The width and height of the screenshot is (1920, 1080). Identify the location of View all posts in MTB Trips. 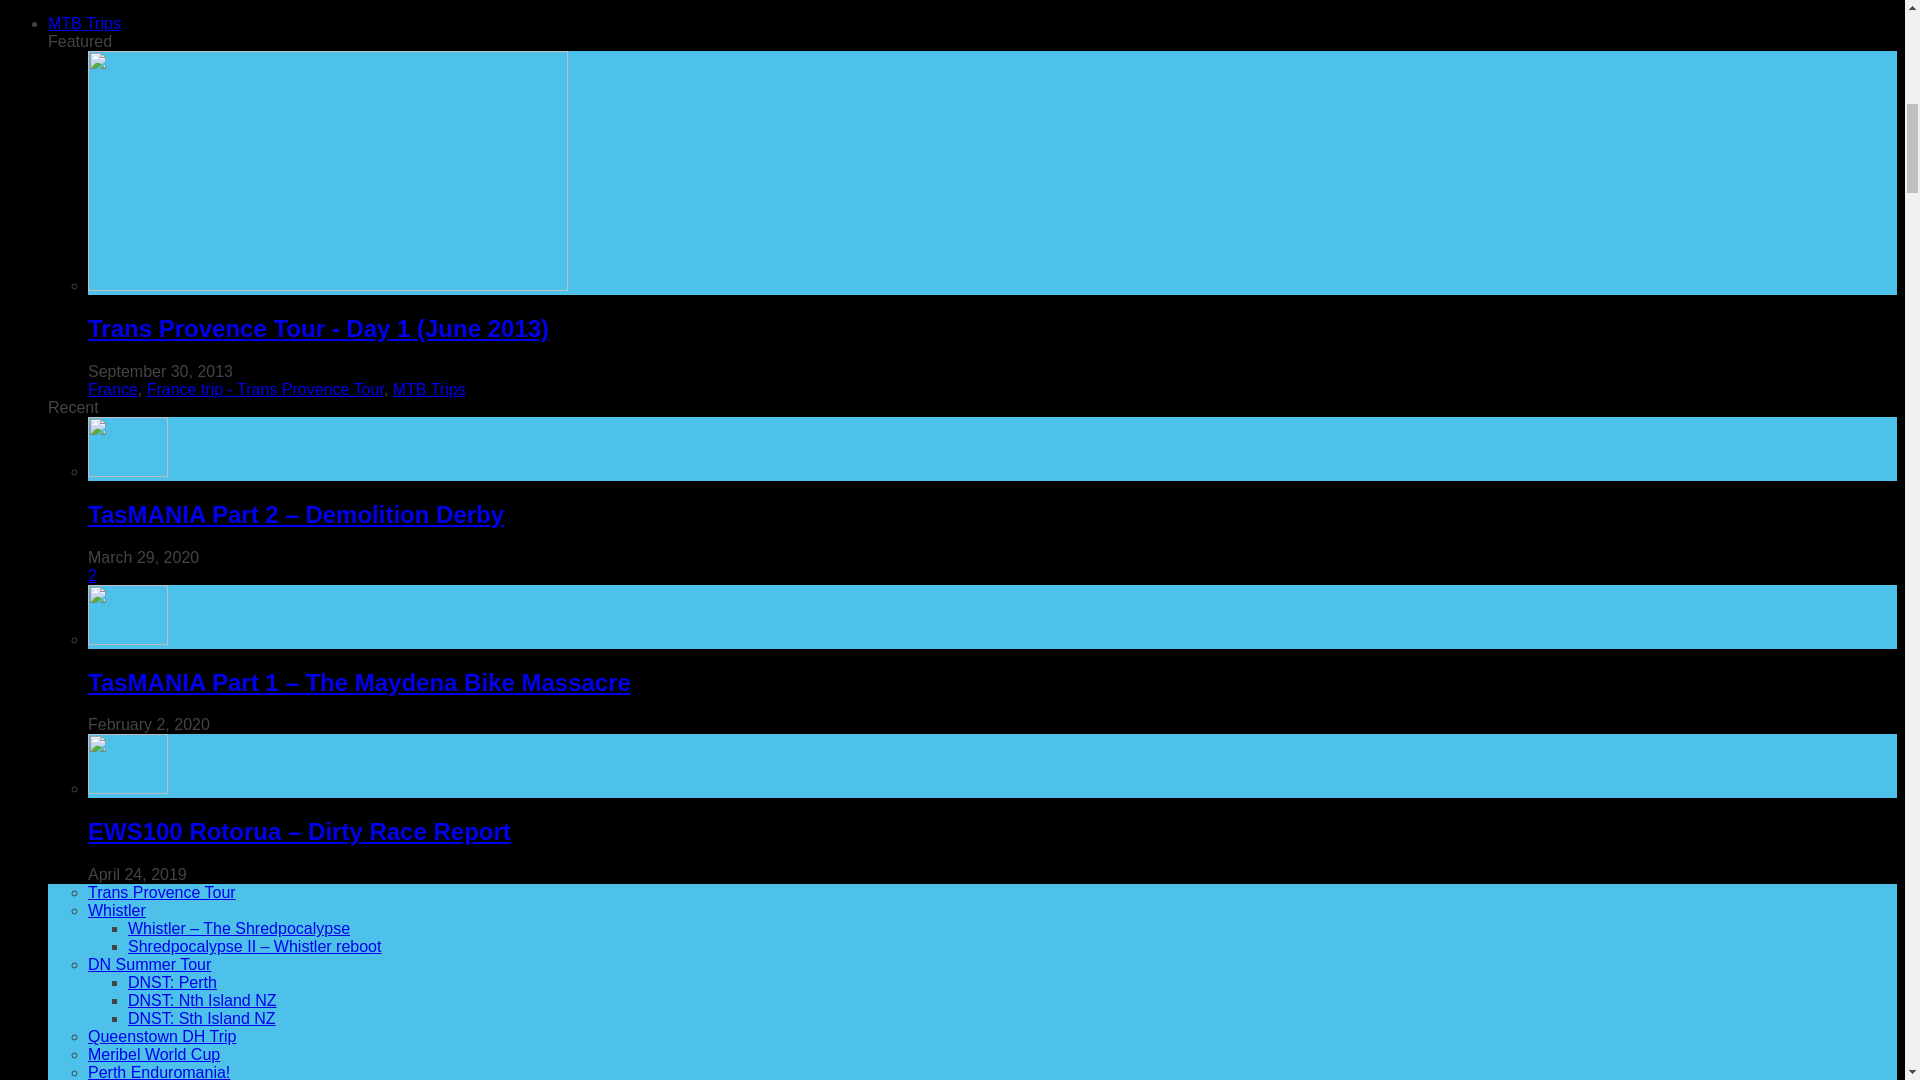
(430, 390).